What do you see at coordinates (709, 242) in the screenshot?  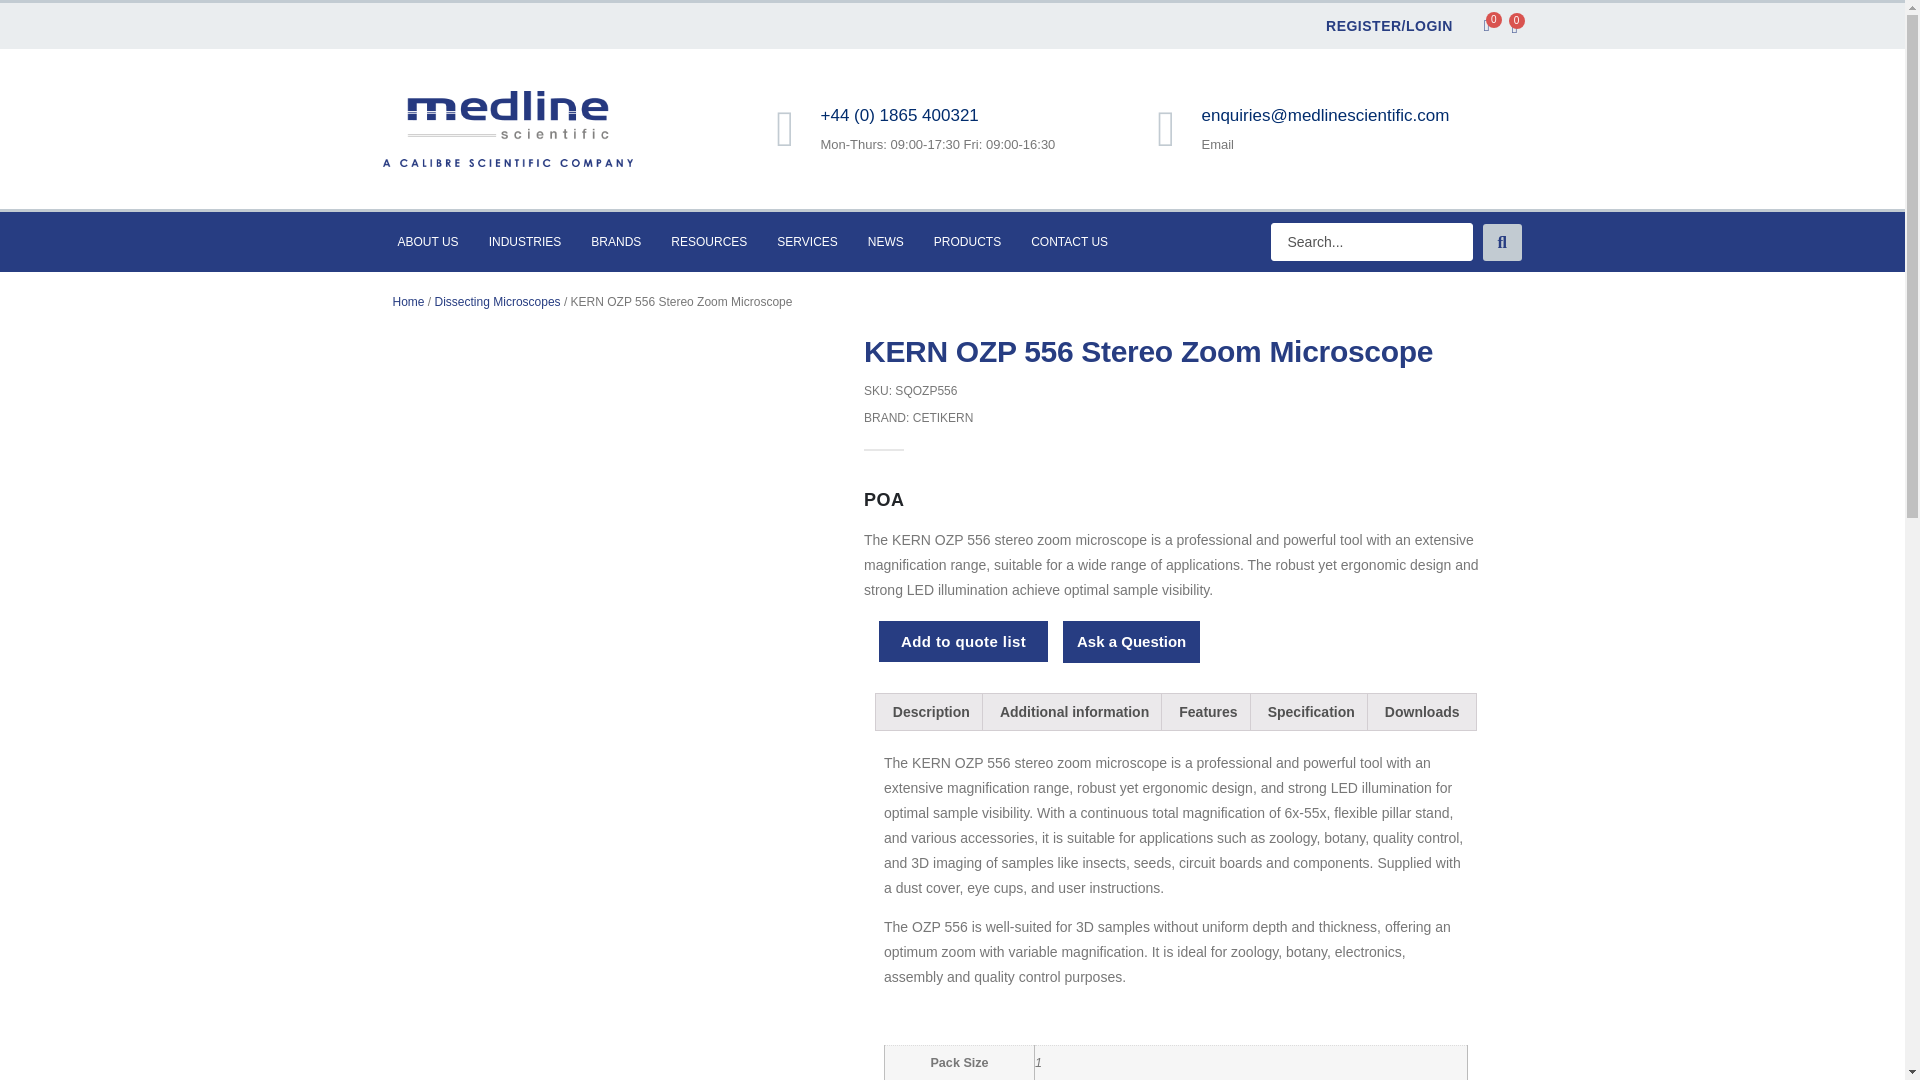 I see `RESOURCES` at bounding box center [709, 242].